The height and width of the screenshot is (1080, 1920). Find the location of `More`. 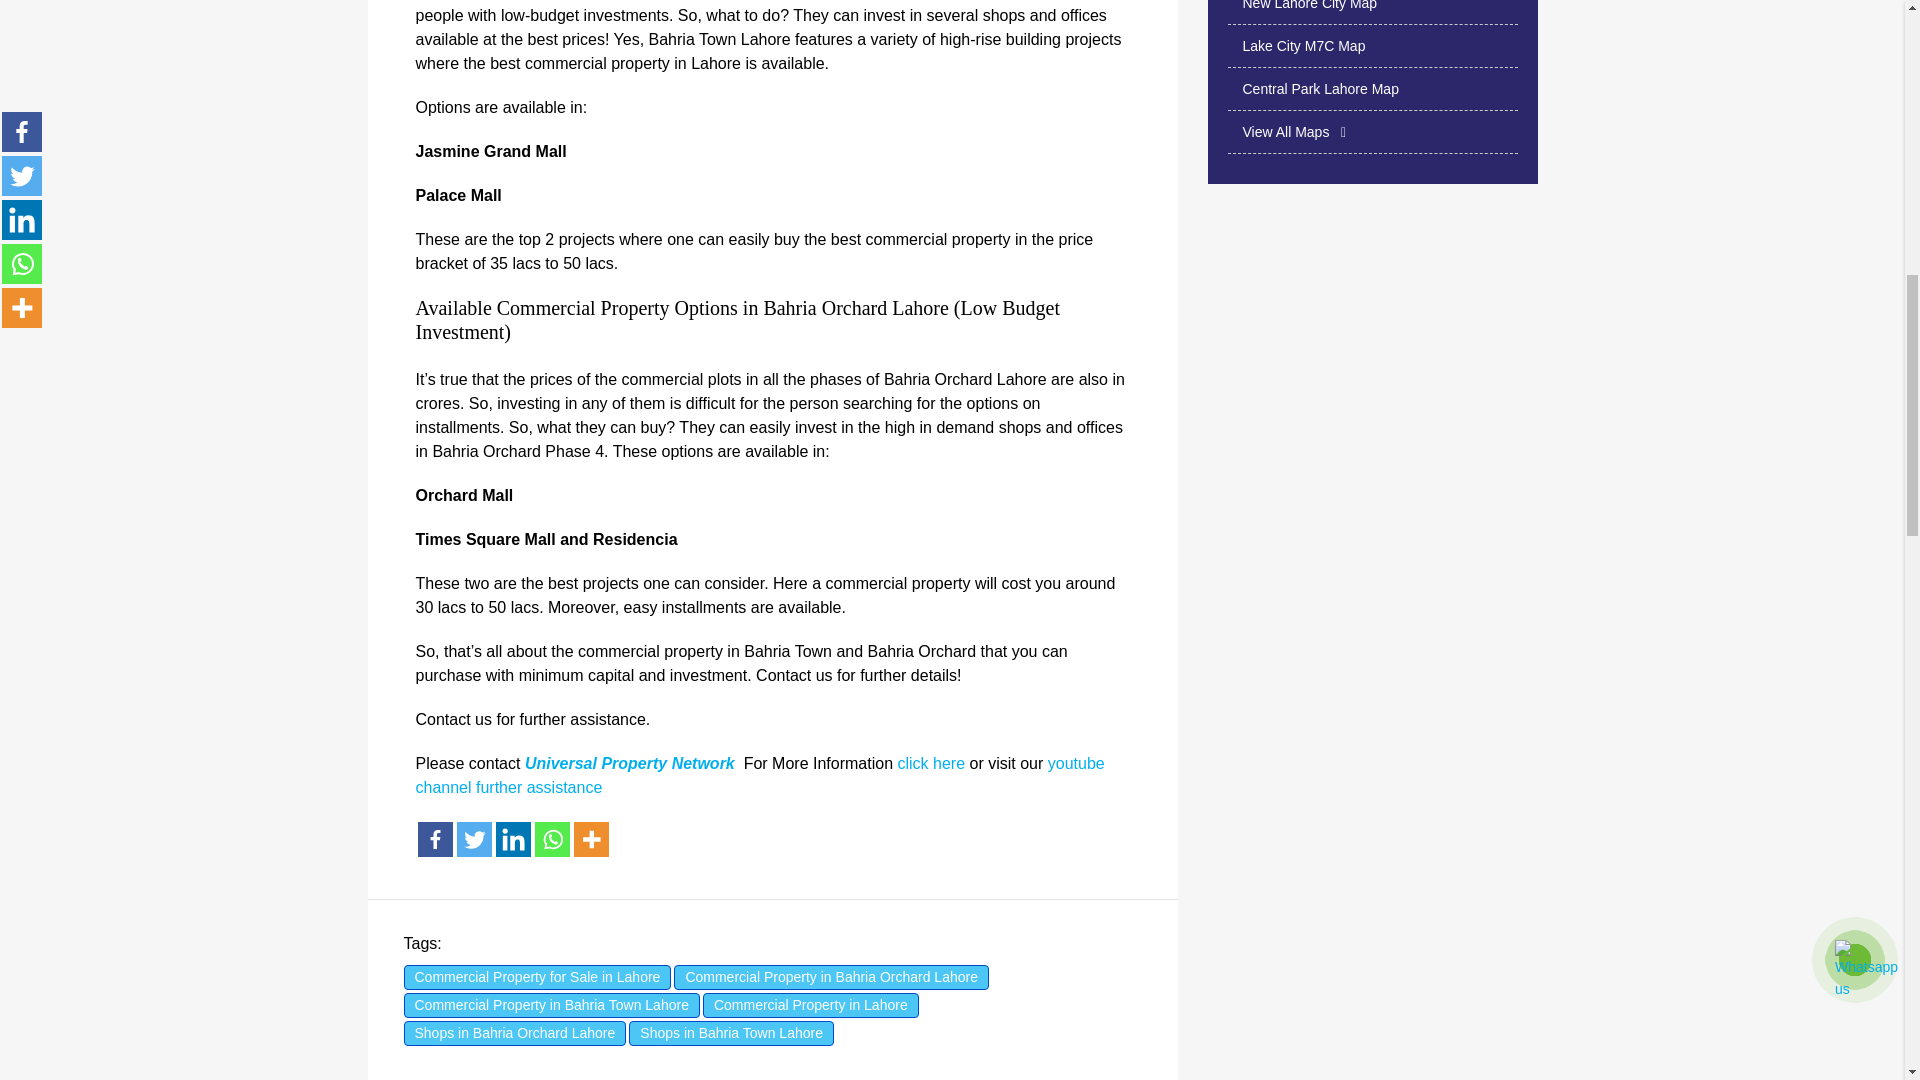

More is located at coordinates (591, 839).